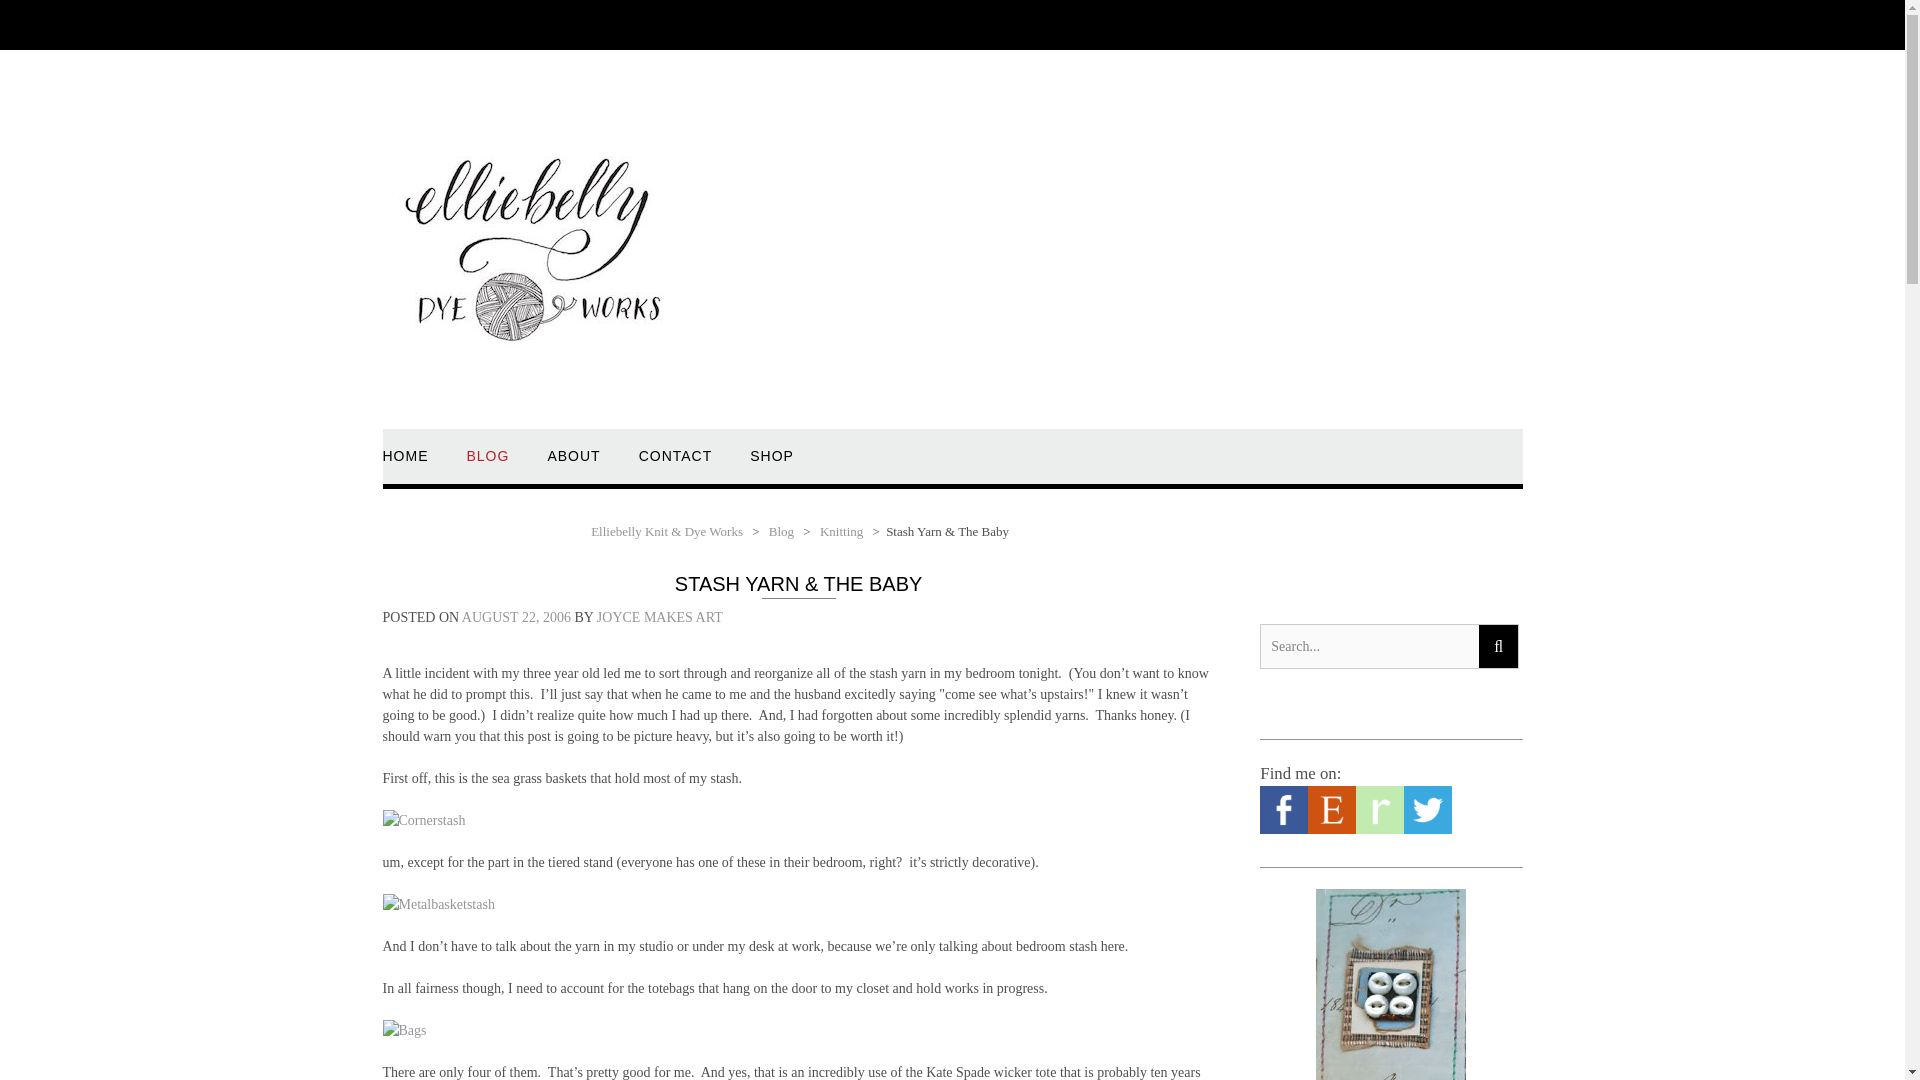  I want to click on Knitting, so click(842, 530).